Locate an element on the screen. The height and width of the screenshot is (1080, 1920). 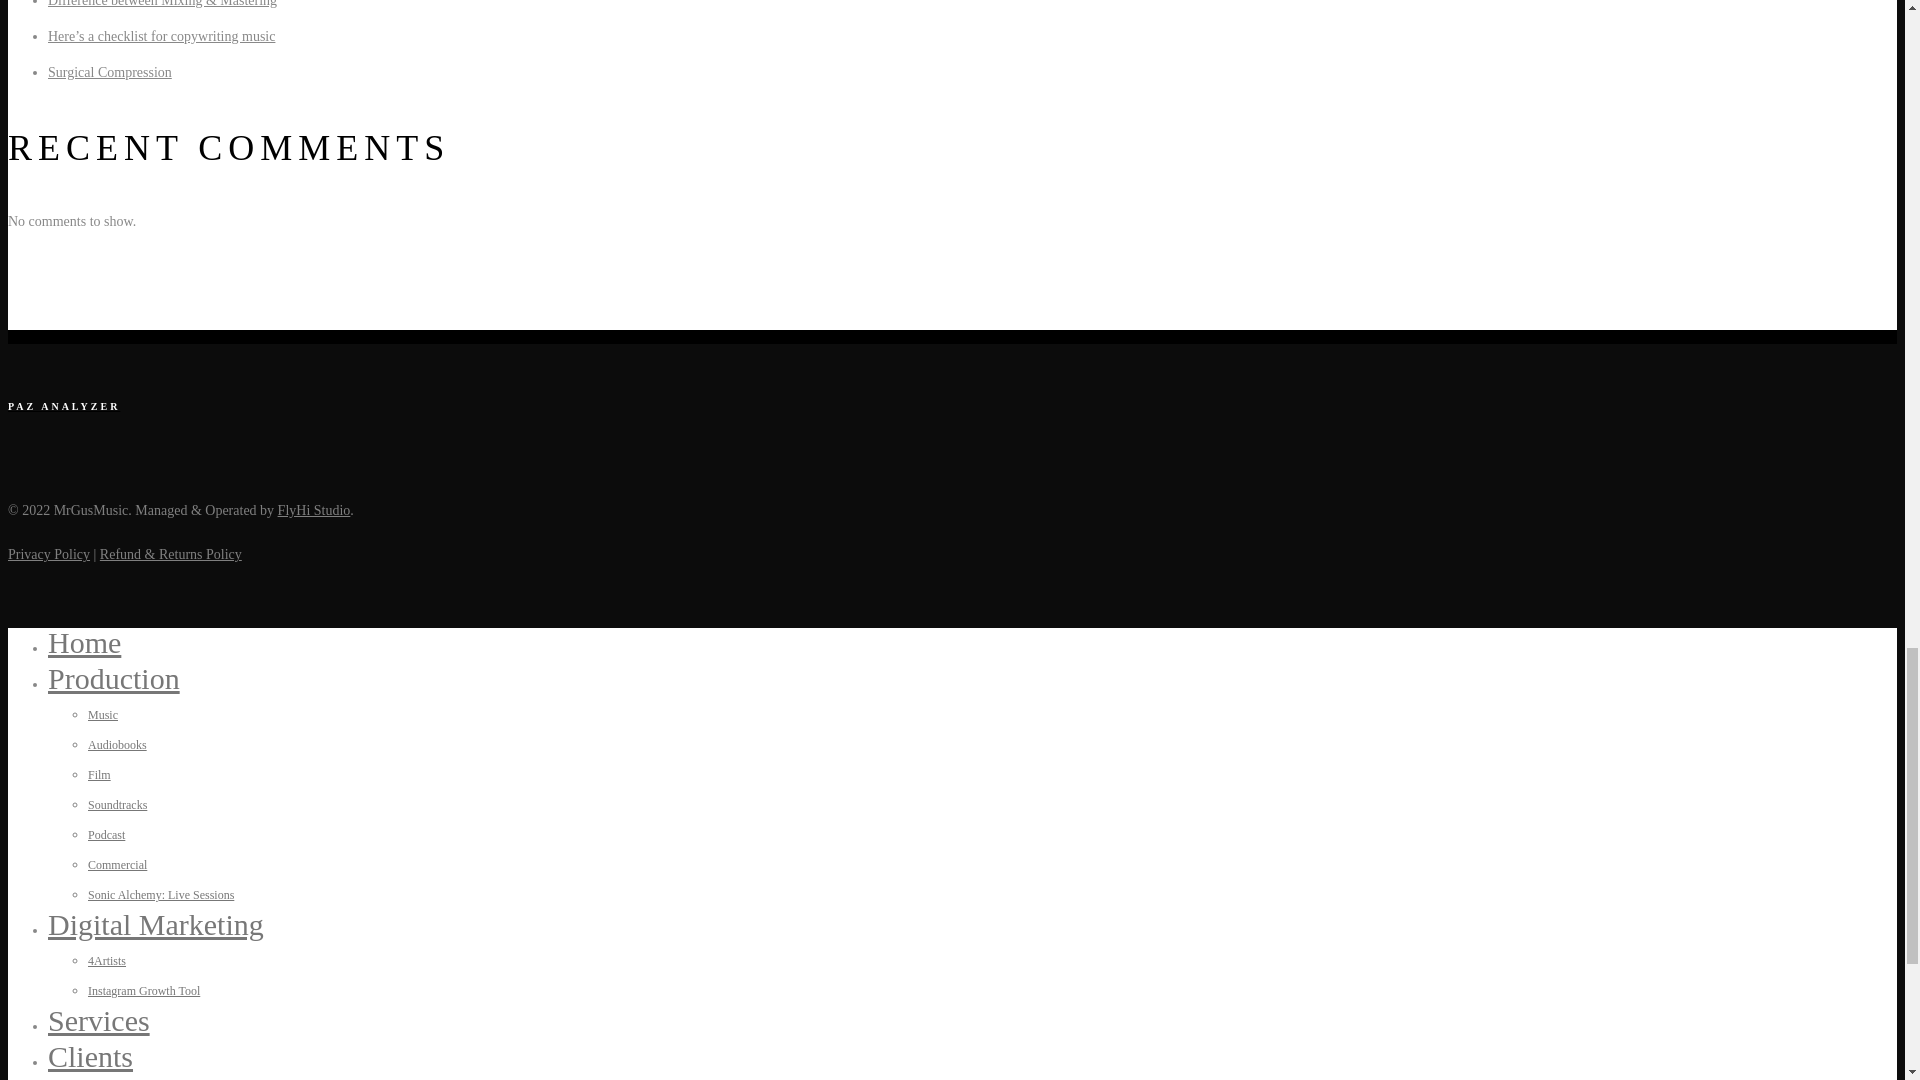
Privacy Policy is located at coordinates (48, 554).